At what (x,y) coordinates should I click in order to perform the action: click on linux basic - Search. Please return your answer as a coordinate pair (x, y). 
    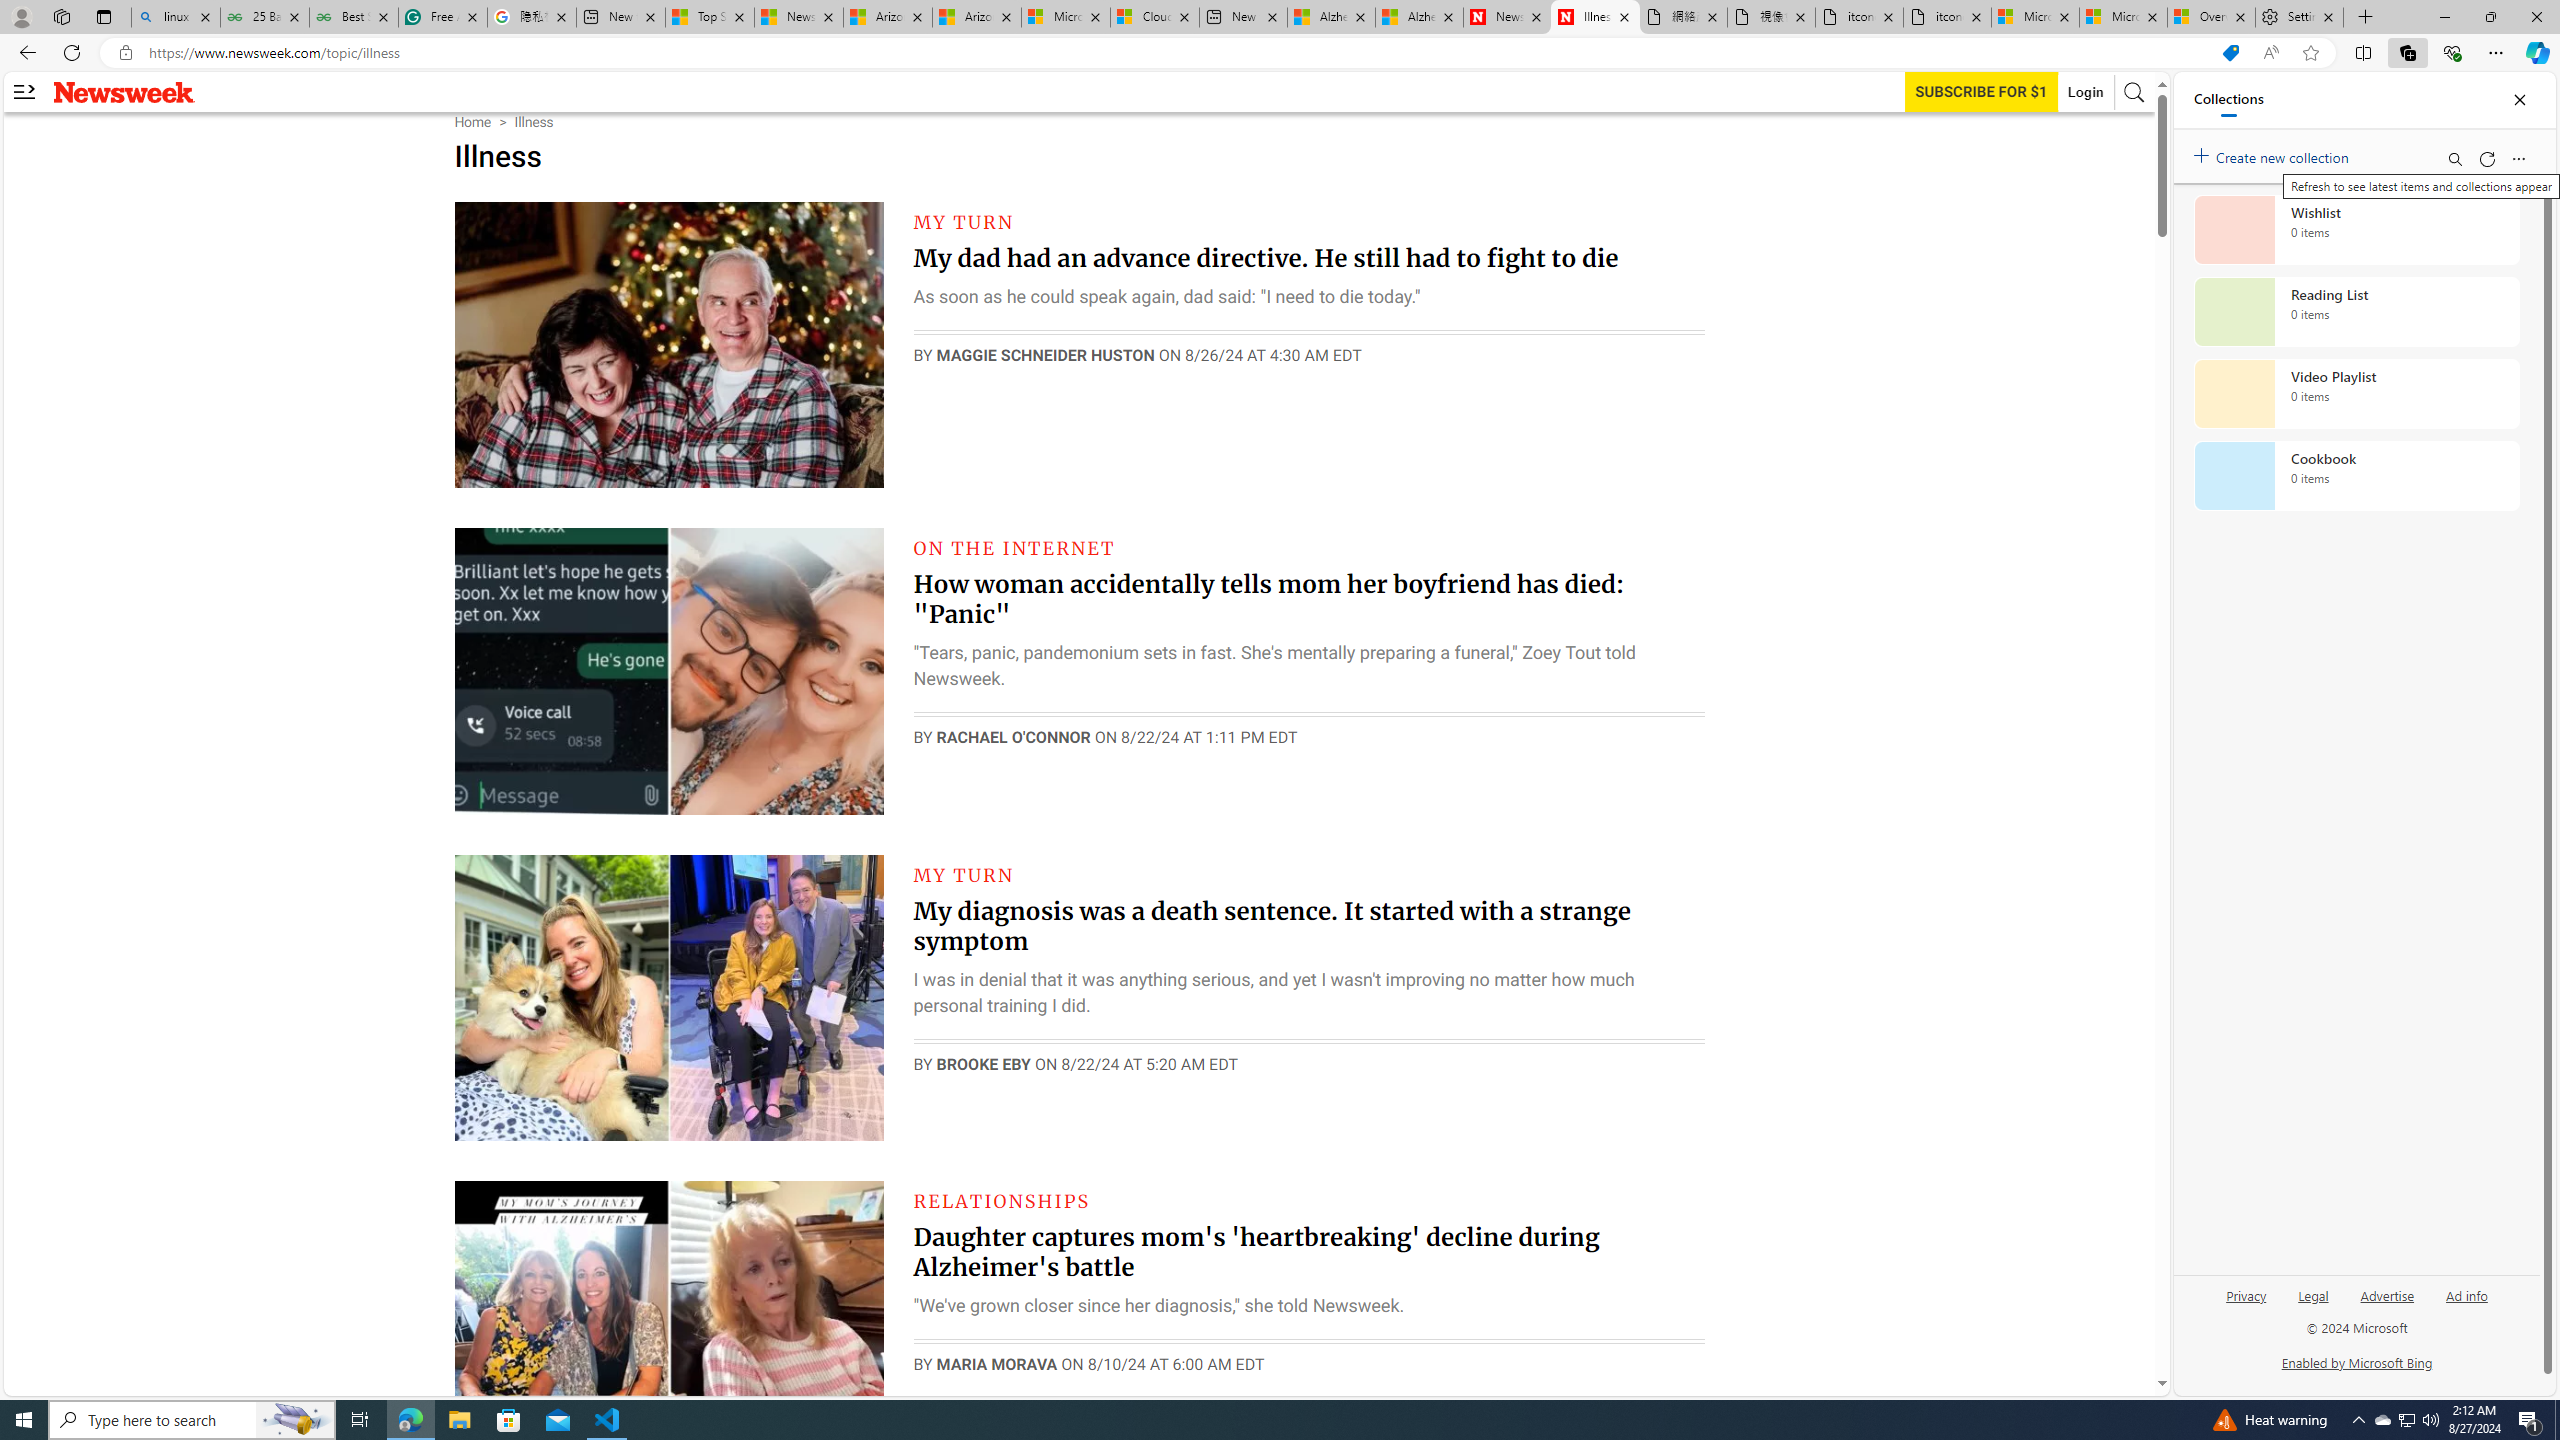
    Looking at the image, I should click on (174, 17).